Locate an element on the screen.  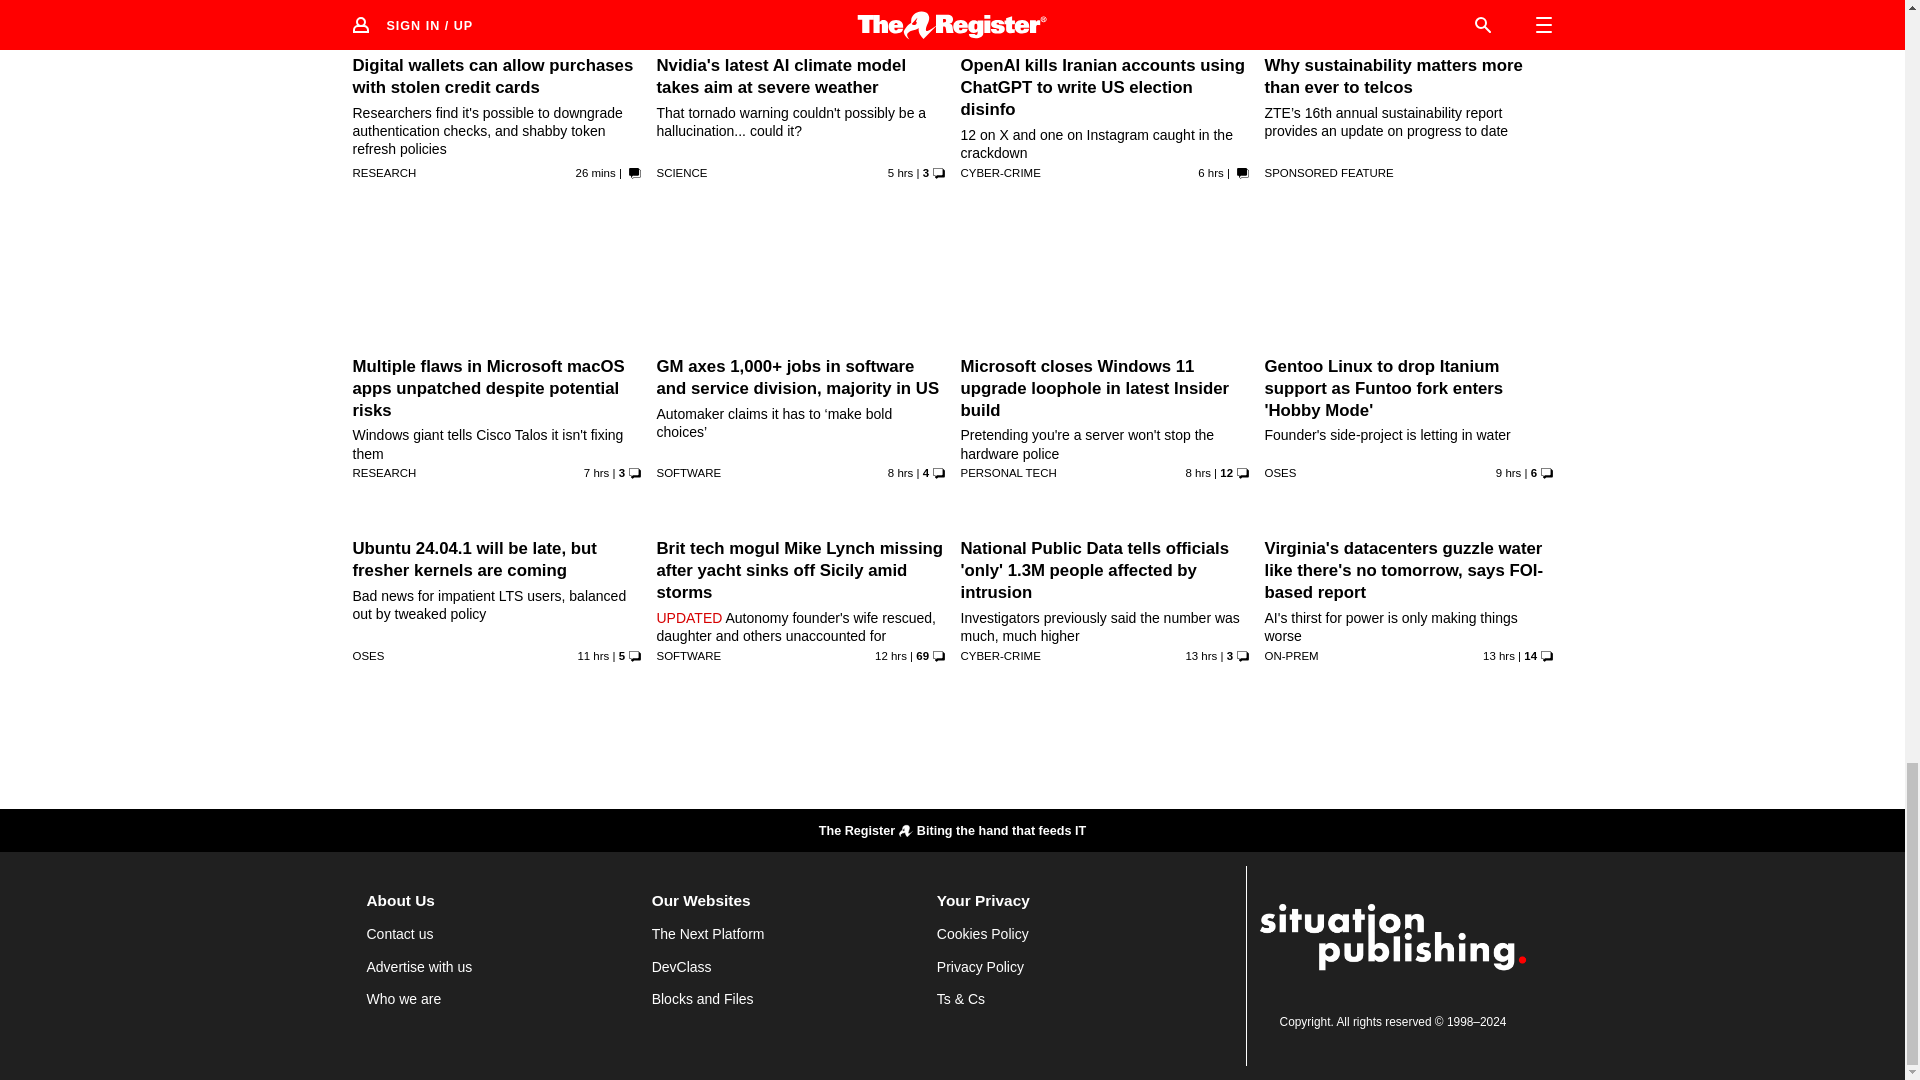
19 Aug 2024 18:4 is located at coordinates (900, 472).